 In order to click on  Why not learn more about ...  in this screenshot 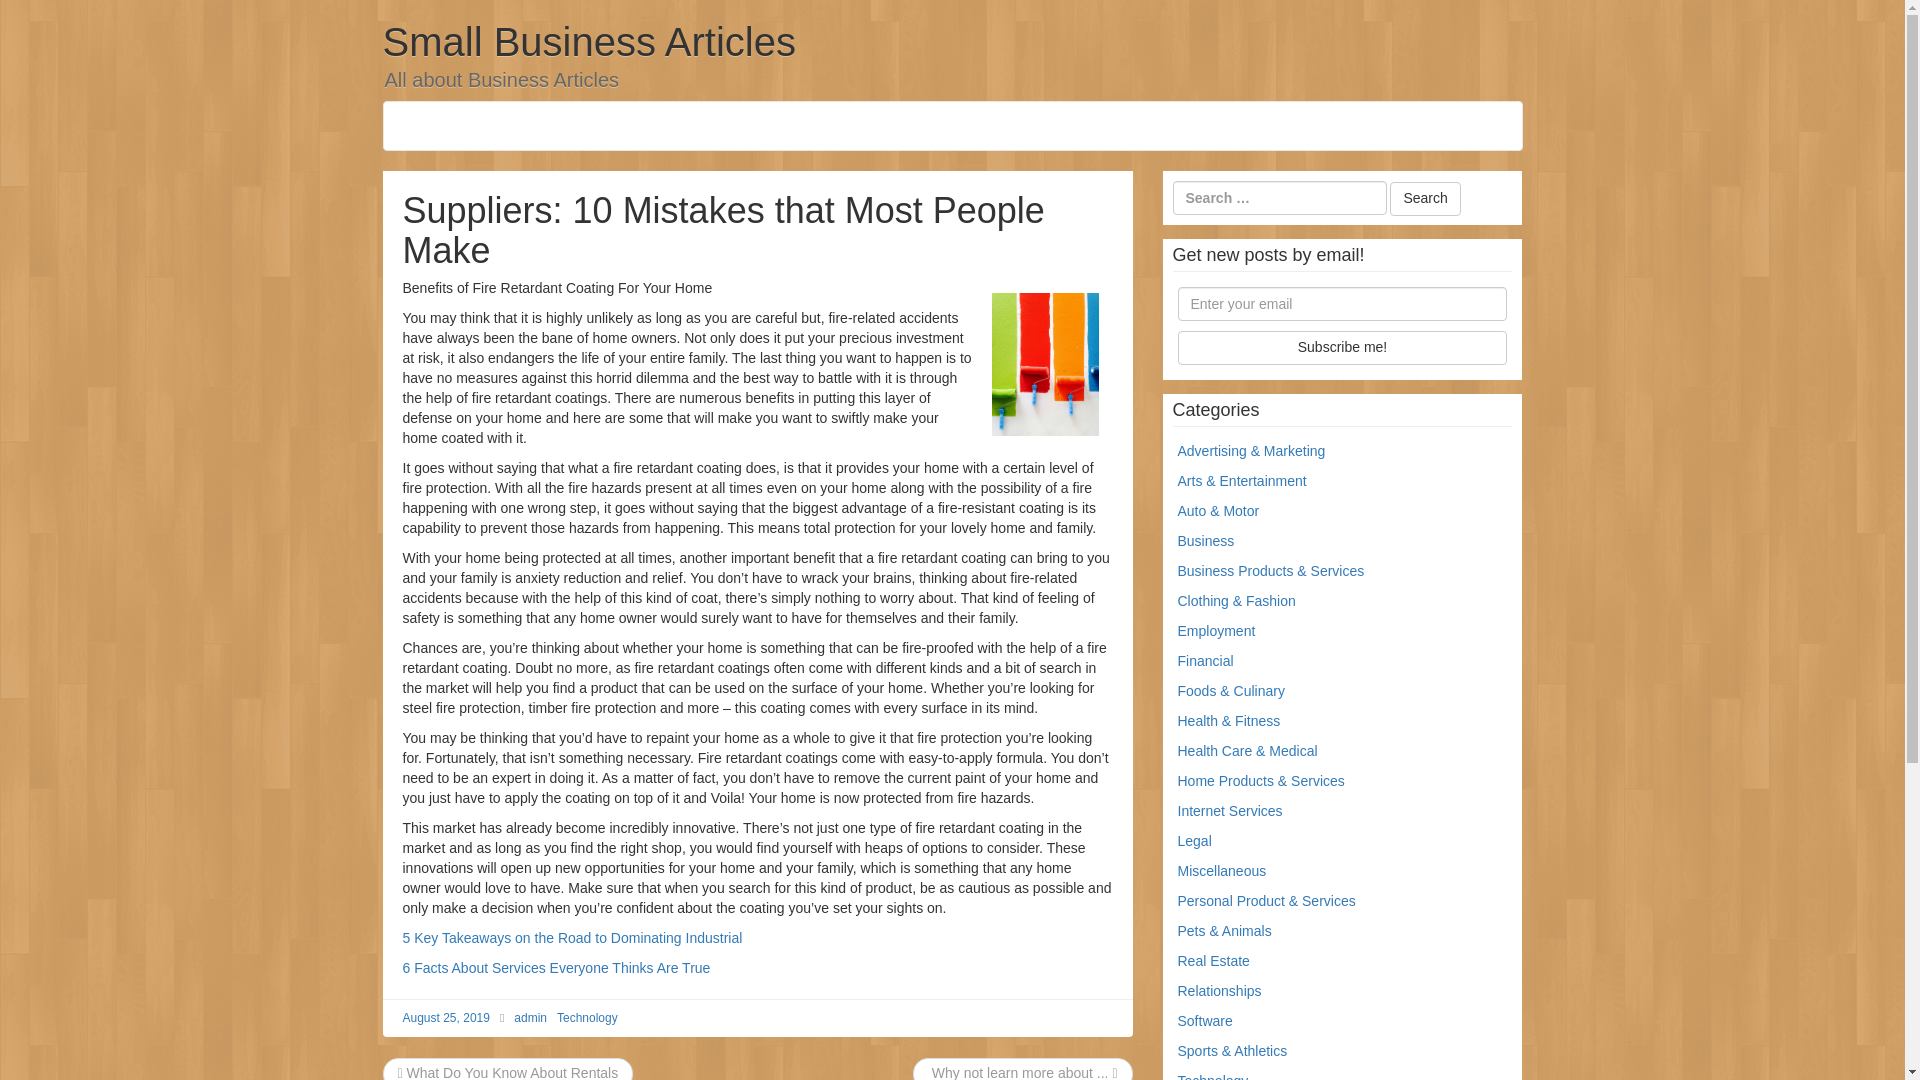, I will do `click(1022, 1072)`.